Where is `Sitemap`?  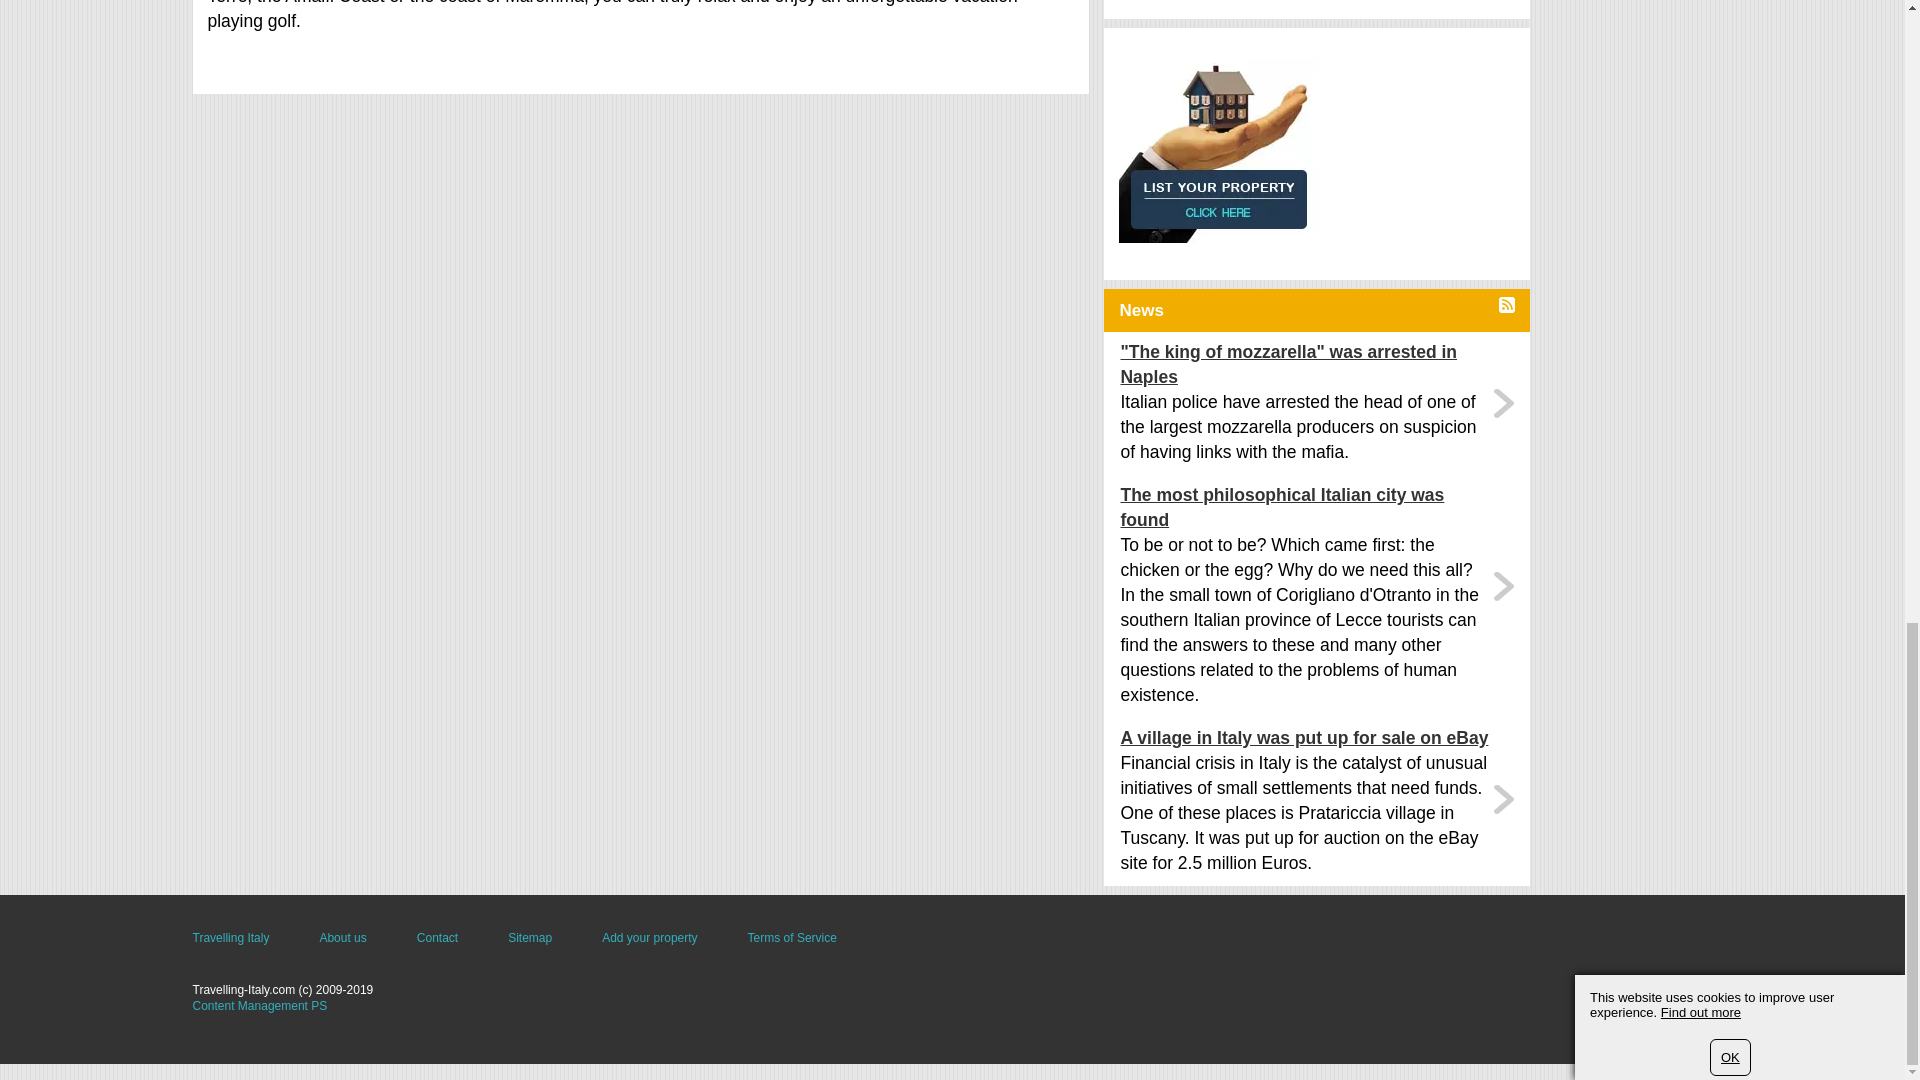 Sitemap is located at coordinates (530, 938).